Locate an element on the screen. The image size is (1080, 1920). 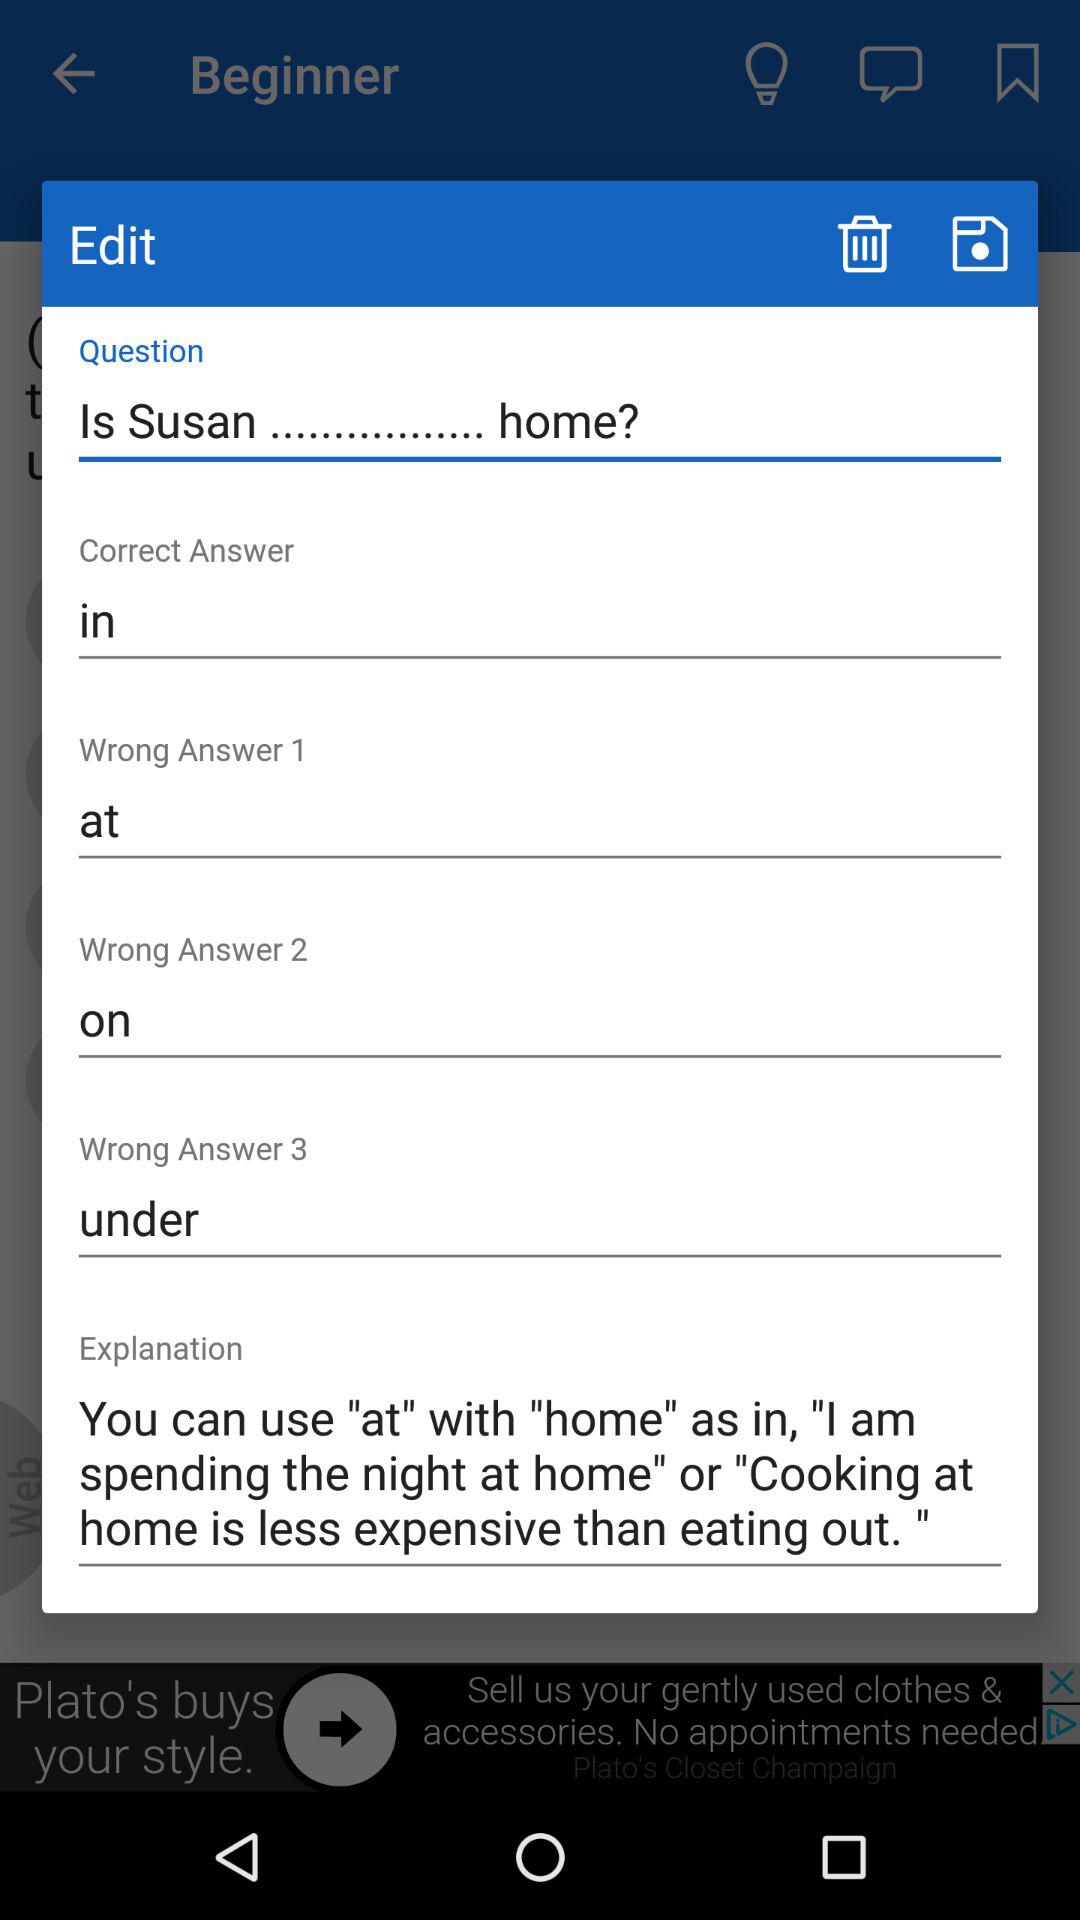
turn on item above the you can use icon is located at coordinates (540, 1218).